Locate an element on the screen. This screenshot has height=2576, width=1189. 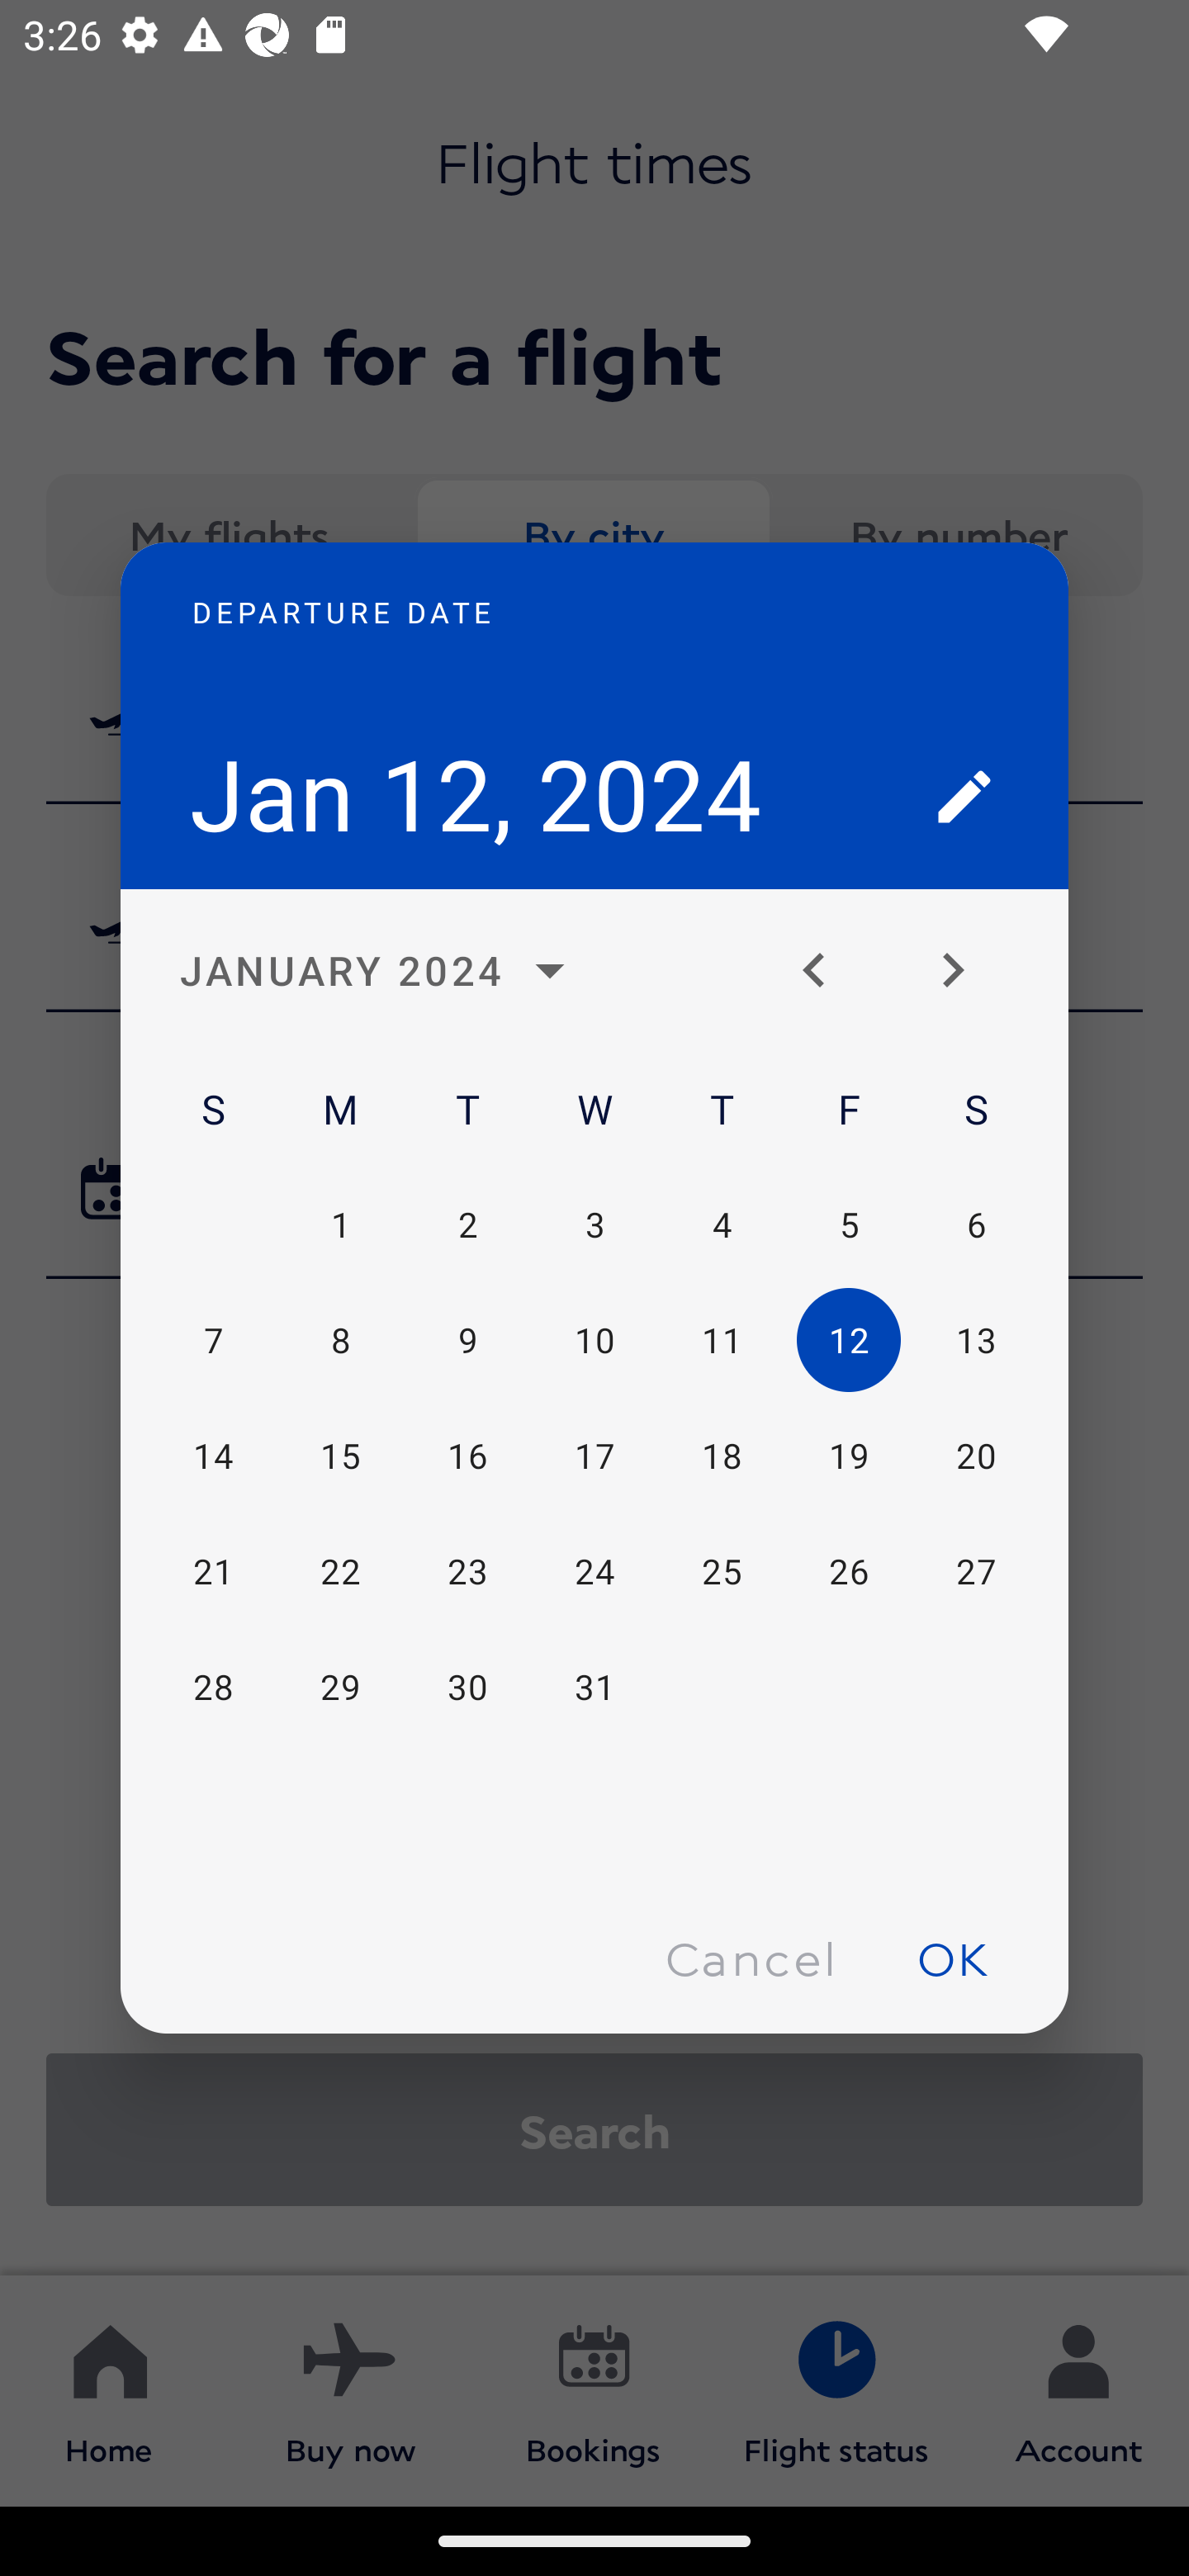
Switch to text input mode is located at coordinates (964, 796).